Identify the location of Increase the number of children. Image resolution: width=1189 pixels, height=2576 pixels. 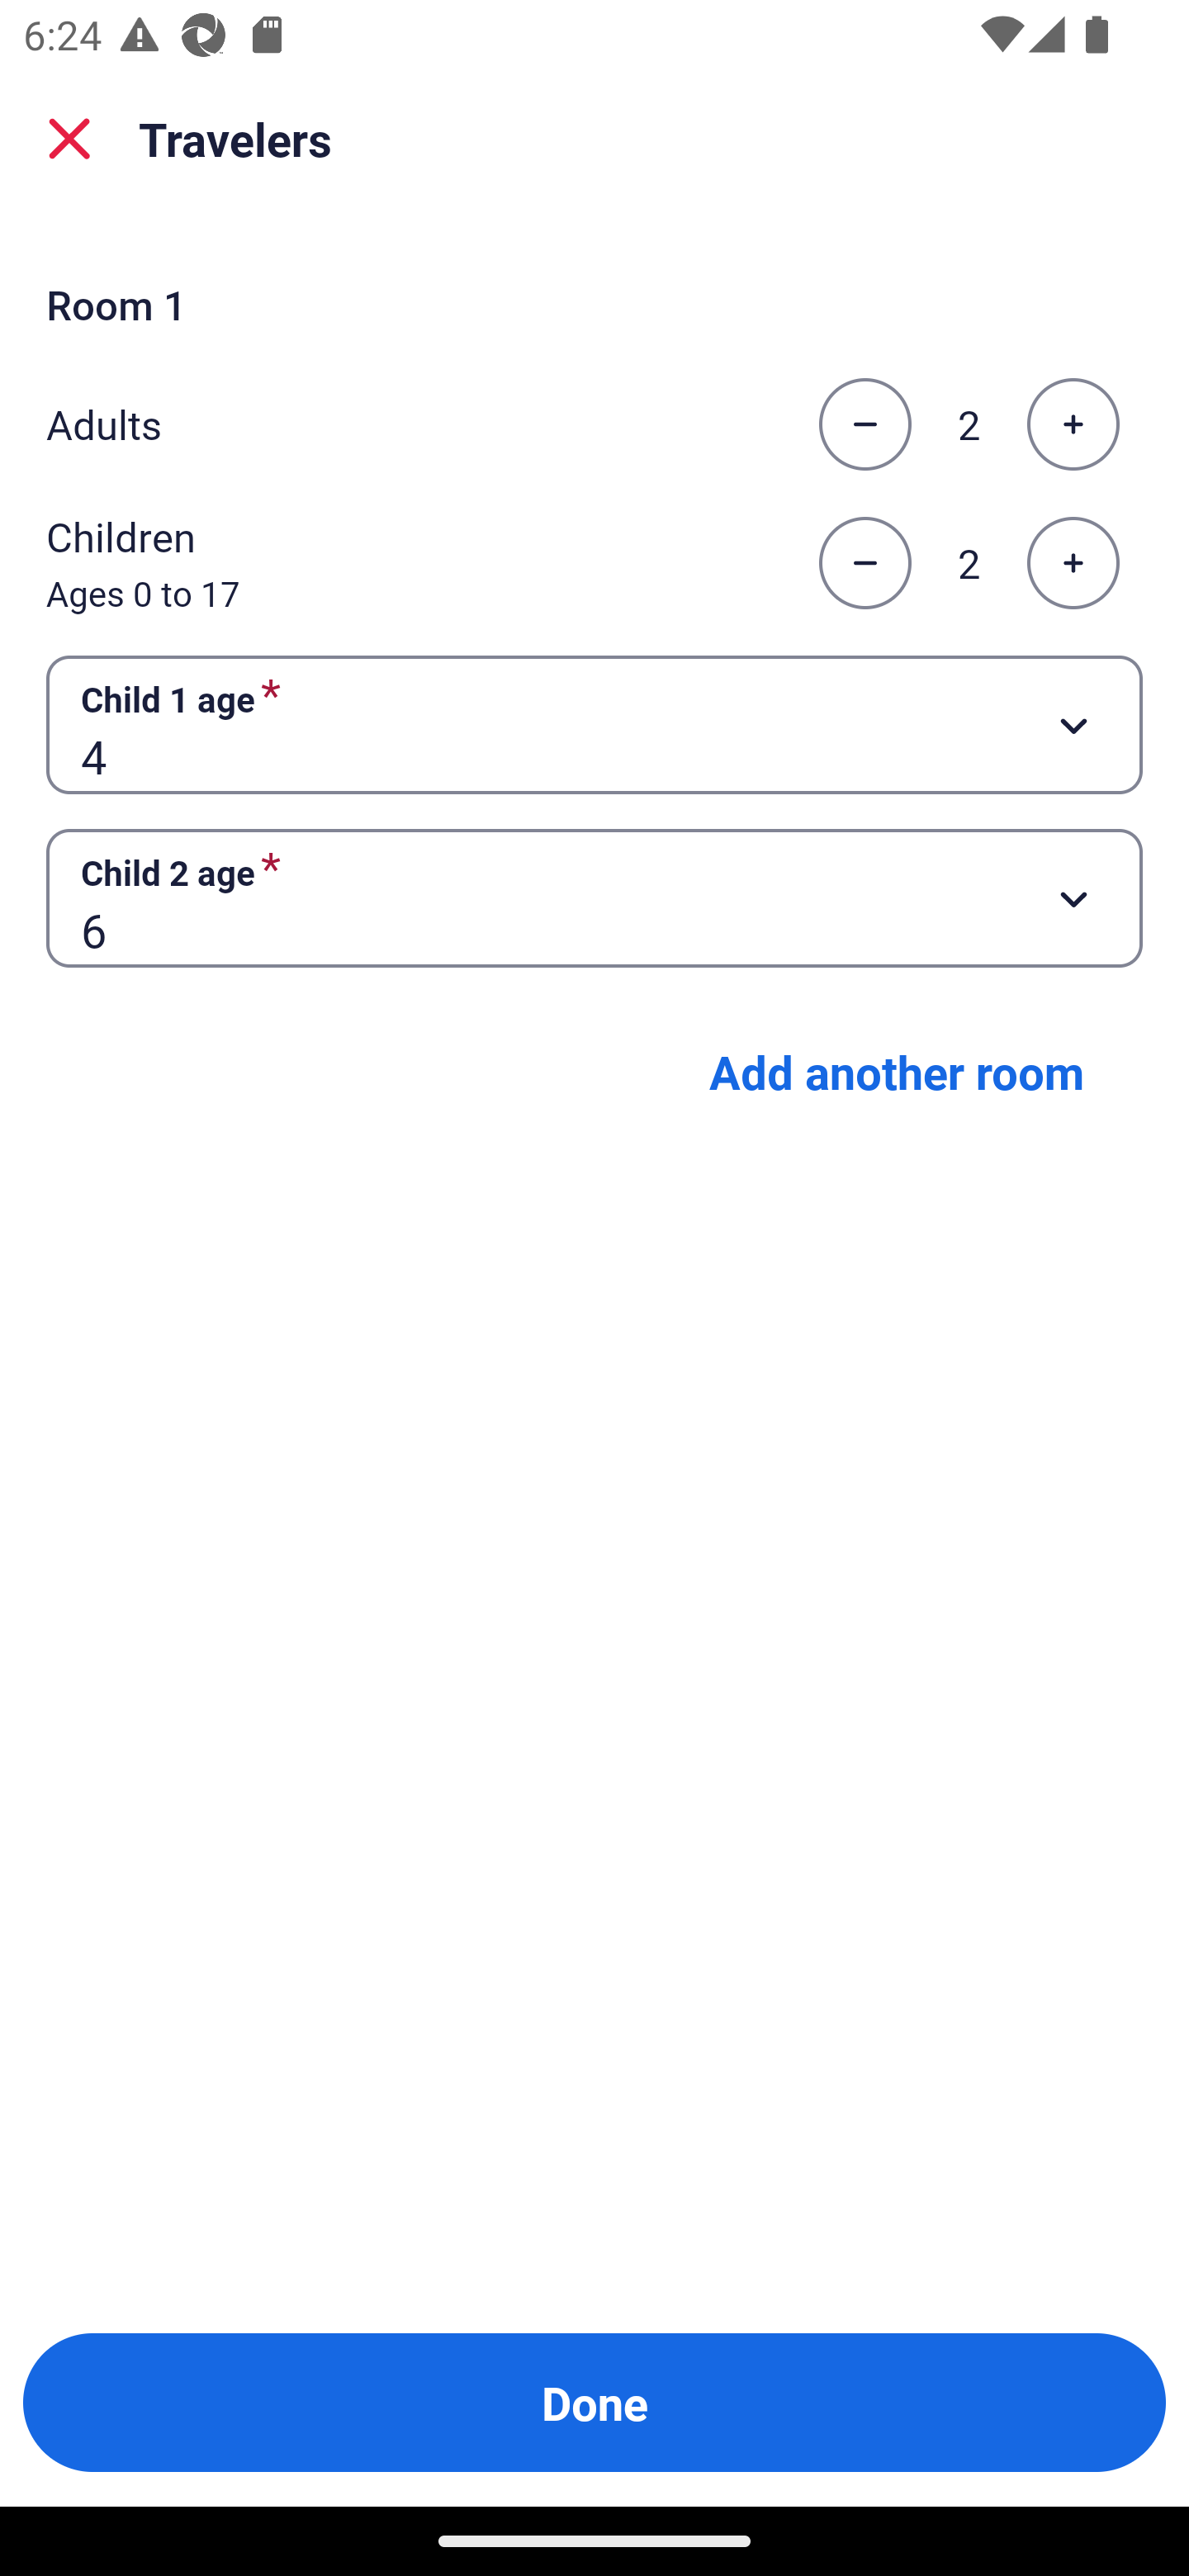
(1073, 564).